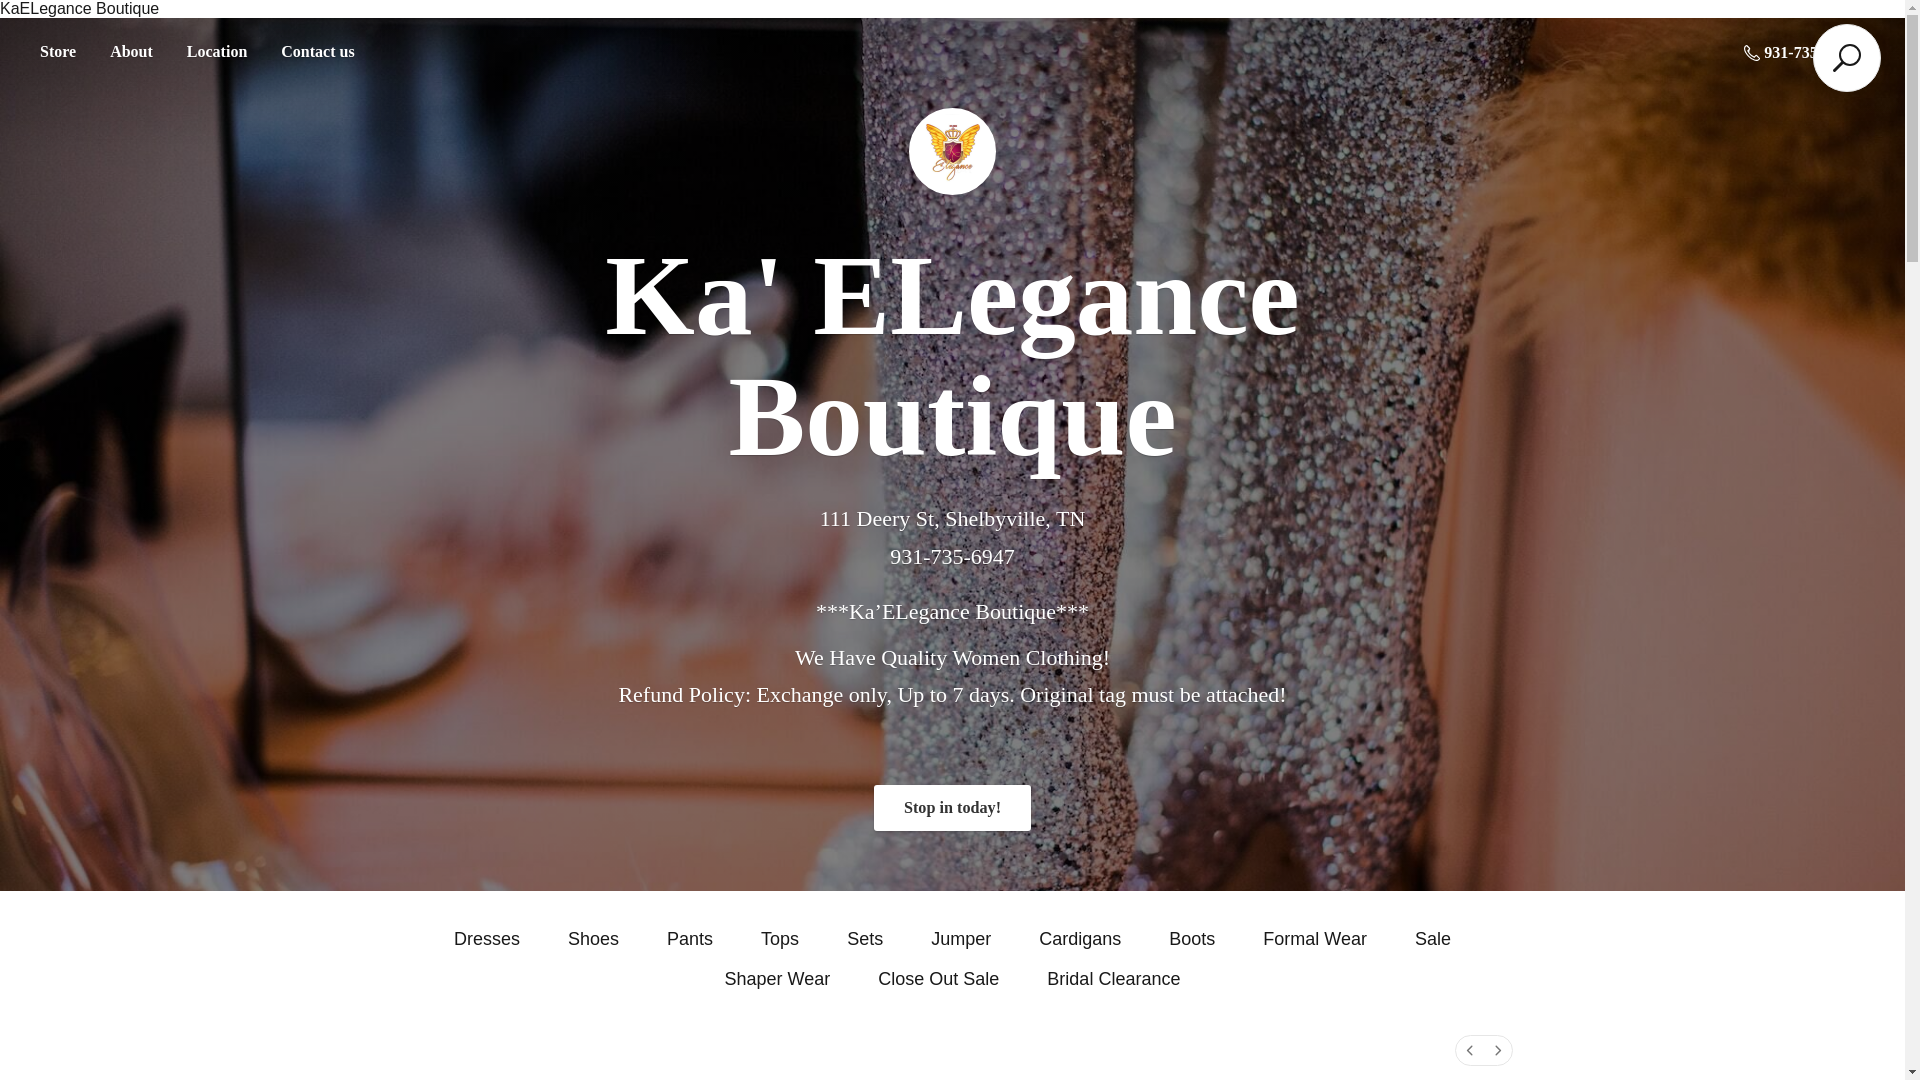 The width and height of the screenshot is (1920, 1080). Describe the element at coordinates (486, 938) in the screenshot. I see `Dresses` at that location.